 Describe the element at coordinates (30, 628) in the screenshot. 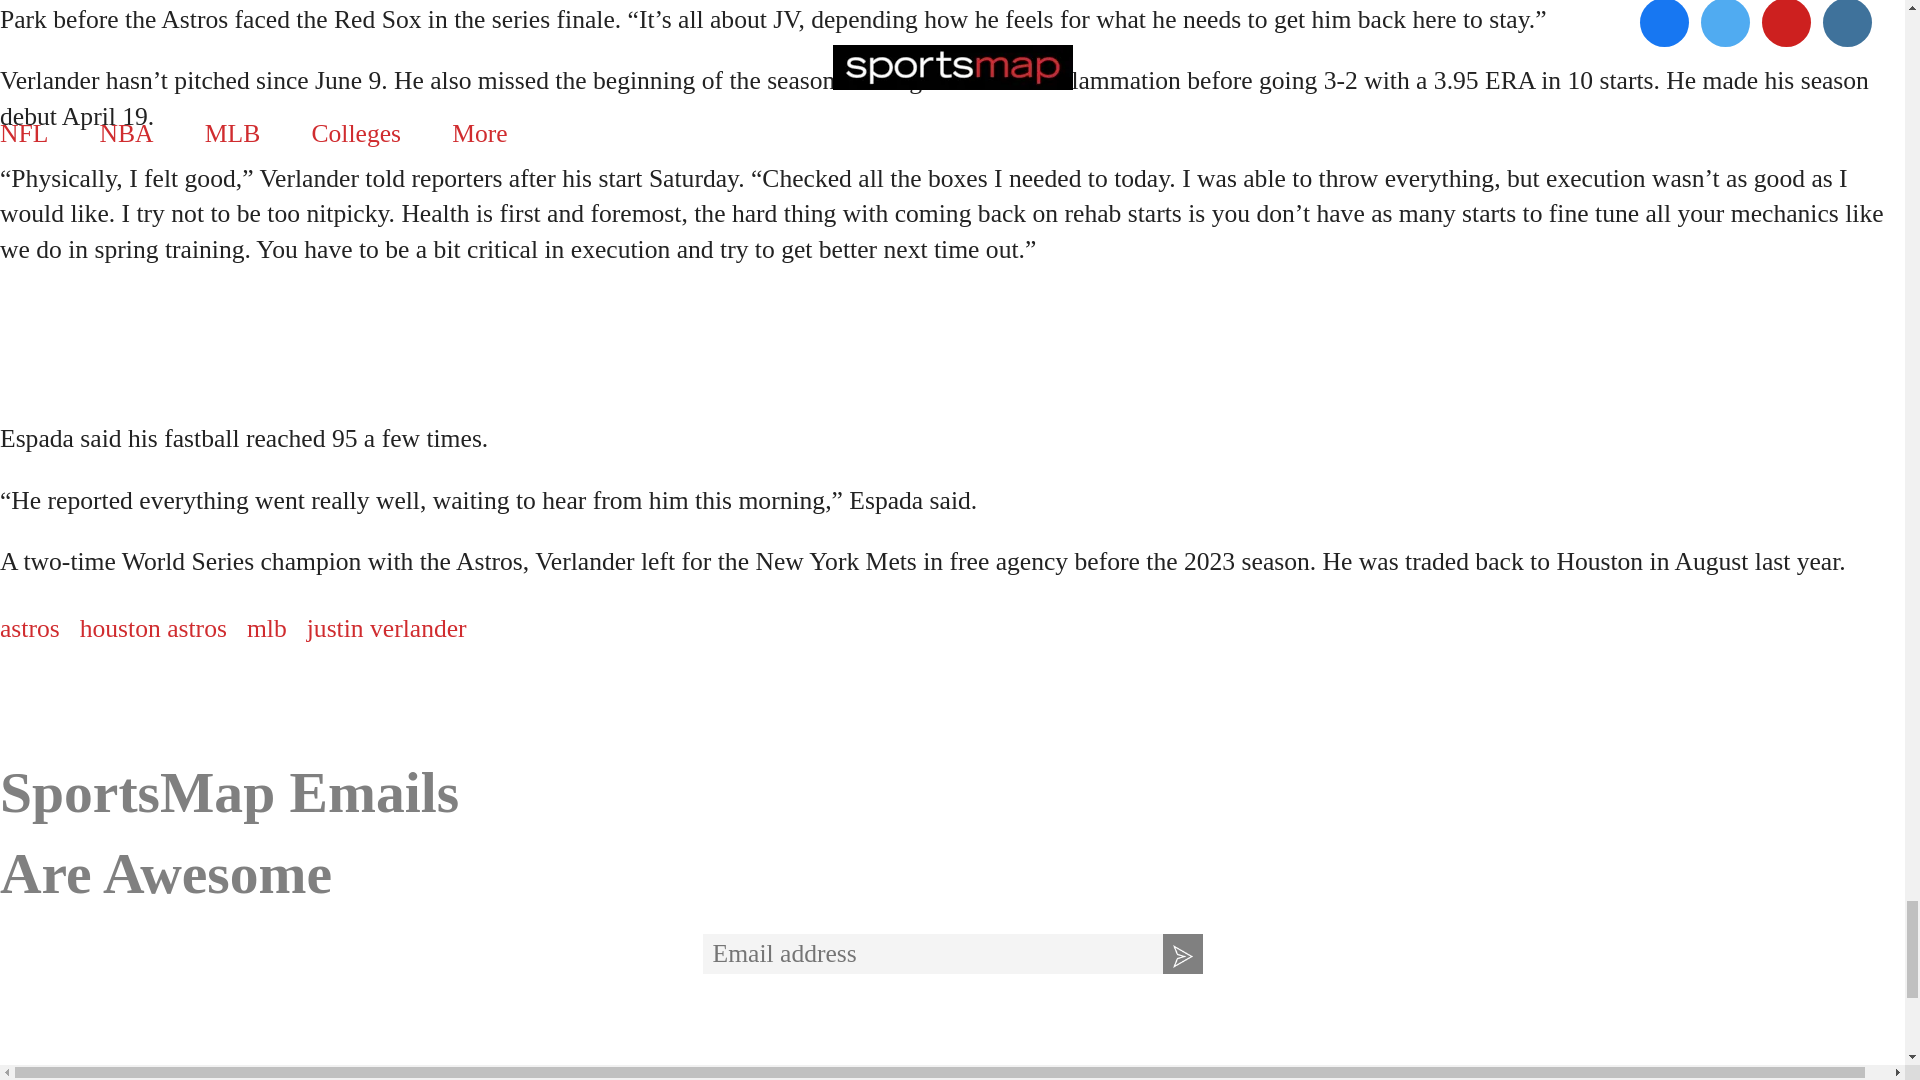

I see `astros` at that location.